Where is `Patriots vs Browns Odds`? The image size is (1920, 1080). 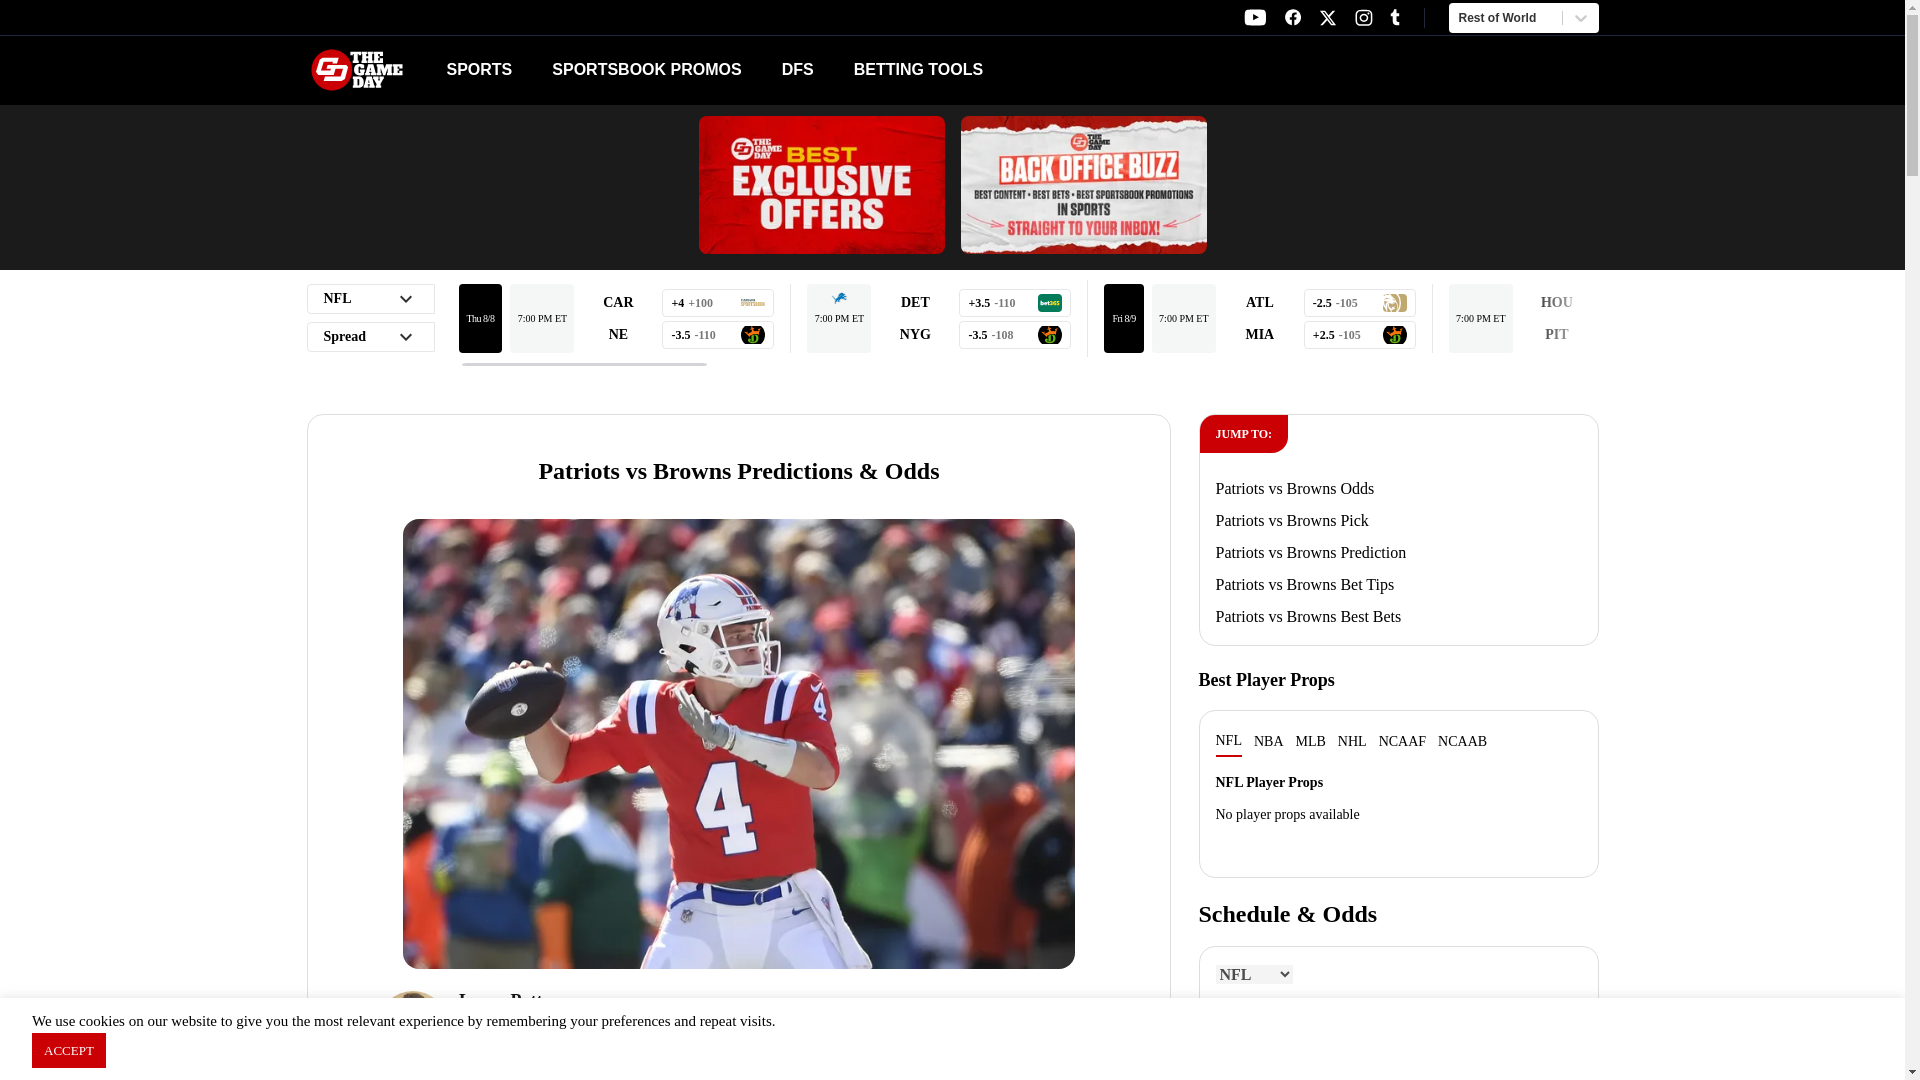
Patriots vs Browns Odds is located at coordinates (1294, 488).